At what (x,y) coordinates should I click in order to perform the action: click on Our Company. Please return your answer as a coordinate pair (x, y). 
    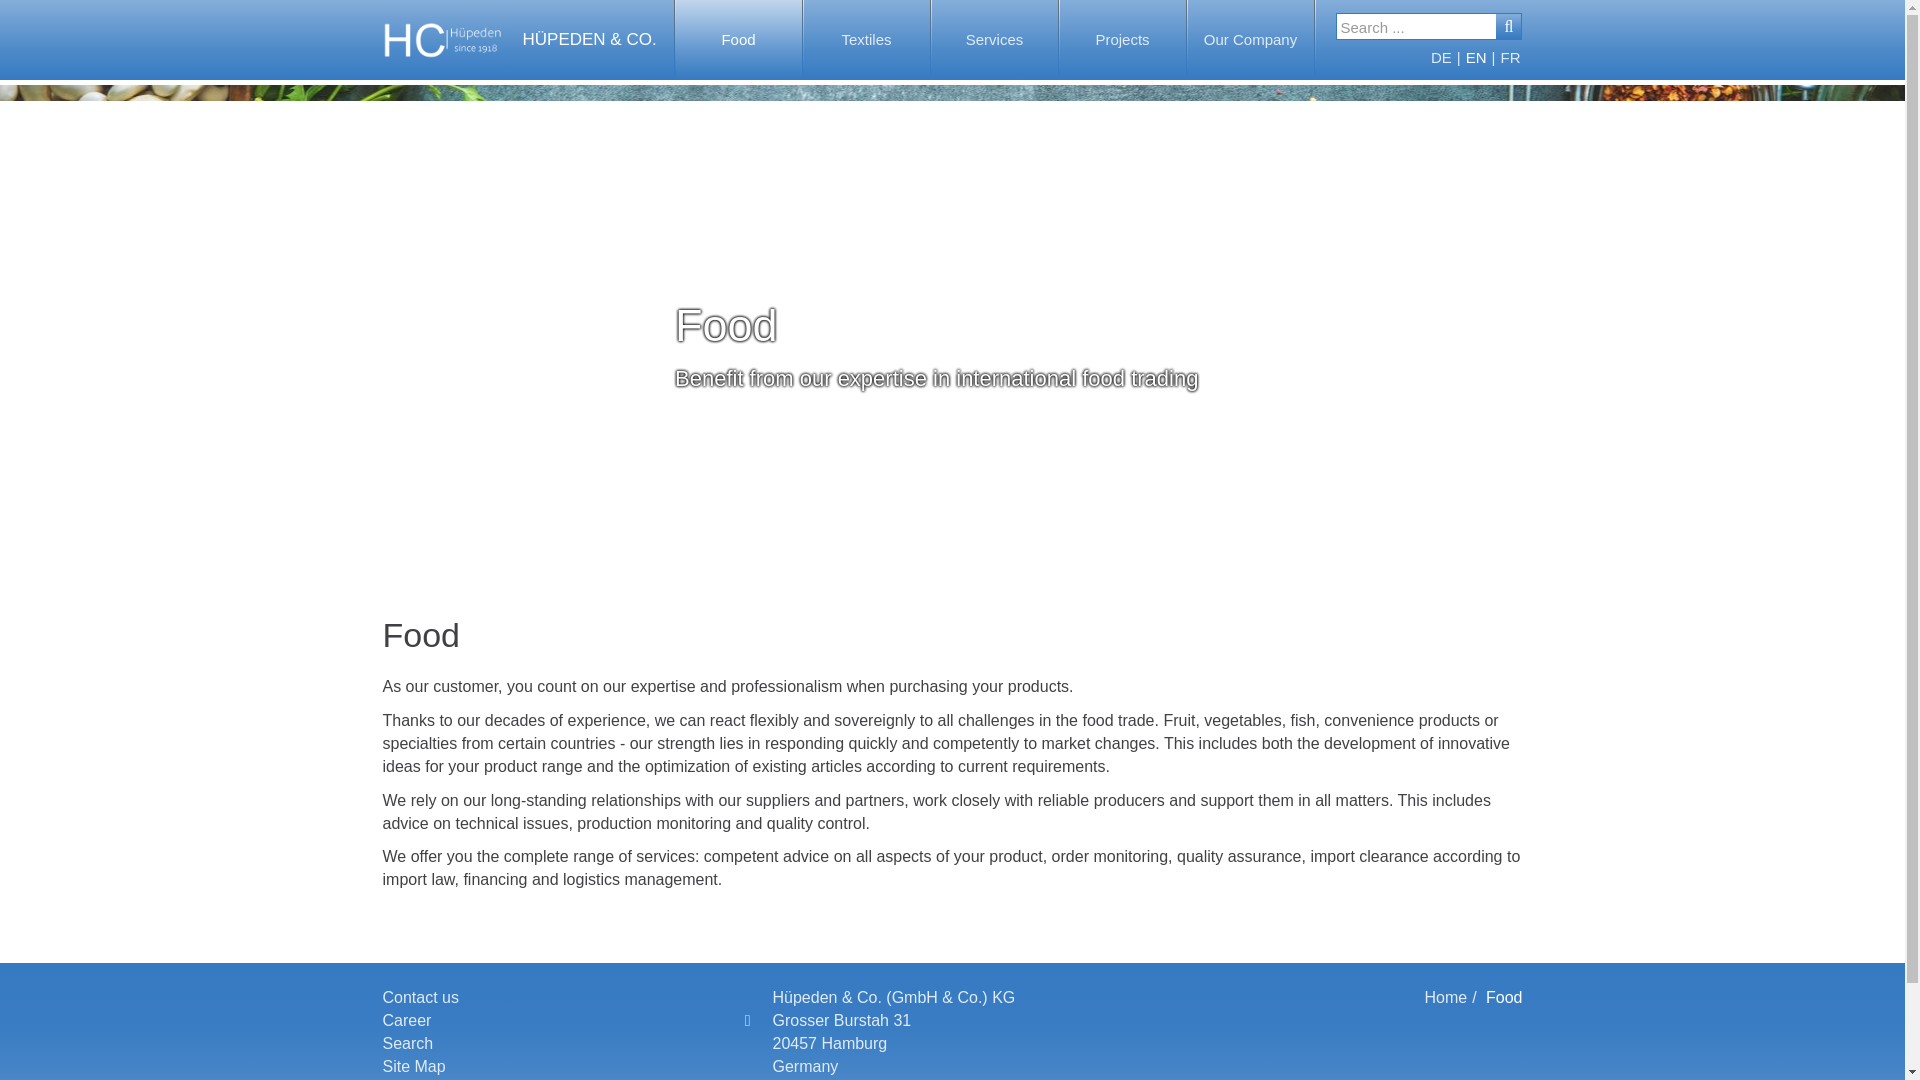
    Looking at the image, I should click on (1250, 40).